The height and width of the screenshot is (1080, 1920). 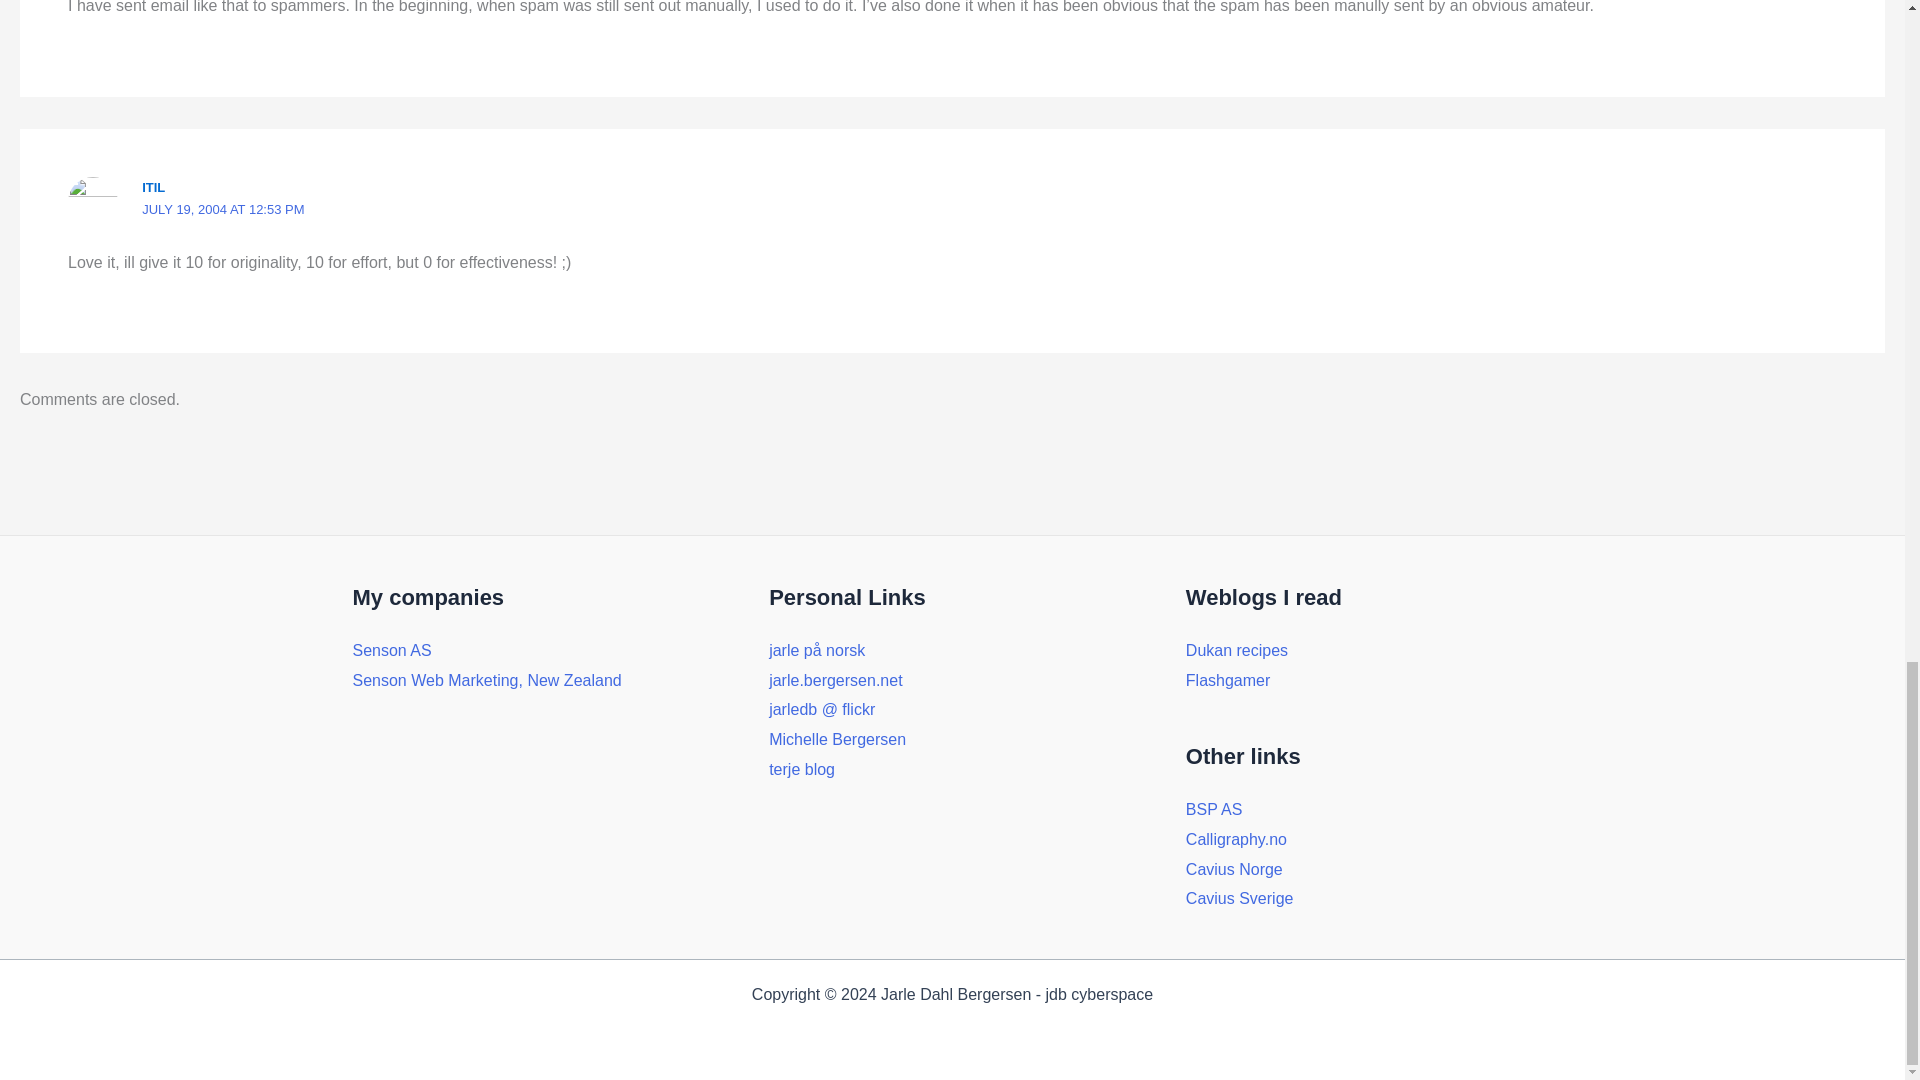 What do you see at coordinates (1214, 809) in the screenshot?
I see `BSP AS` at bounding box center [1214, 809].